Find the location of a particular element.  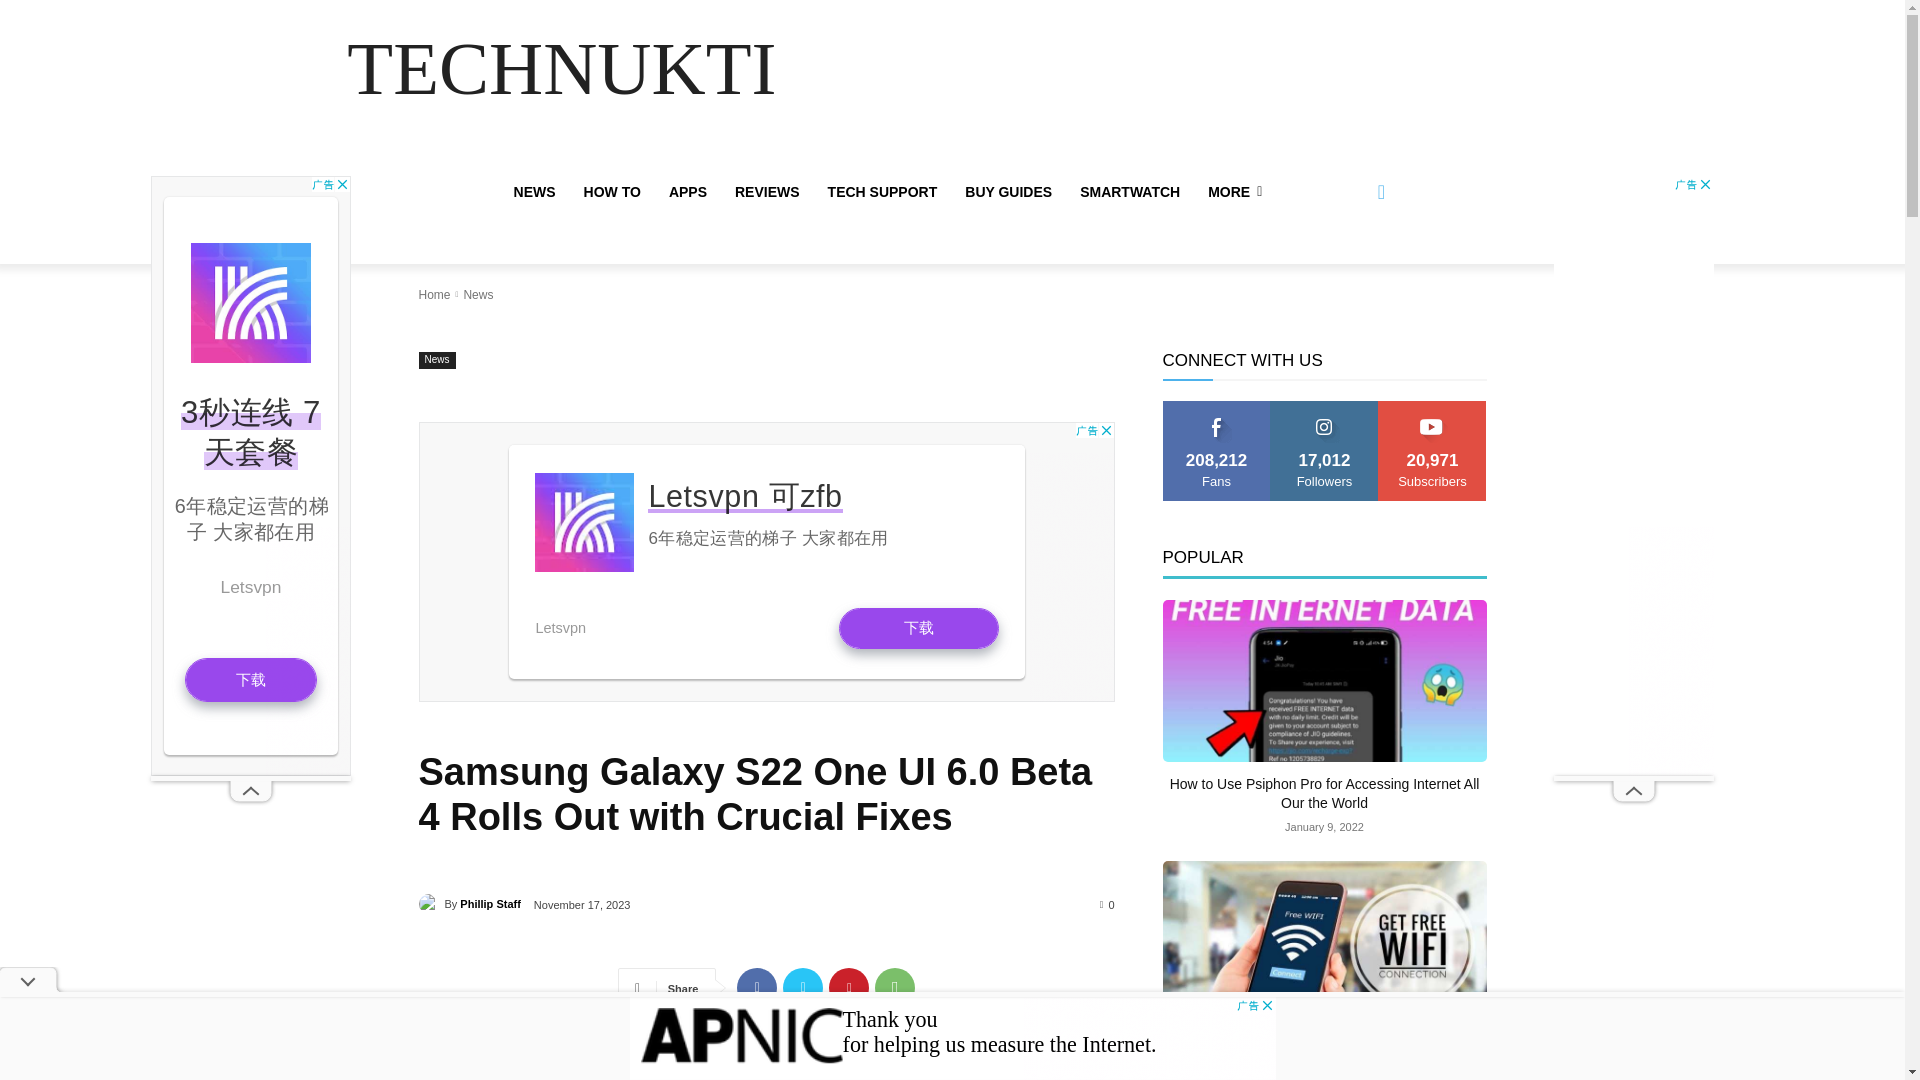

REVIEWS is located at coordinates (768, 192).